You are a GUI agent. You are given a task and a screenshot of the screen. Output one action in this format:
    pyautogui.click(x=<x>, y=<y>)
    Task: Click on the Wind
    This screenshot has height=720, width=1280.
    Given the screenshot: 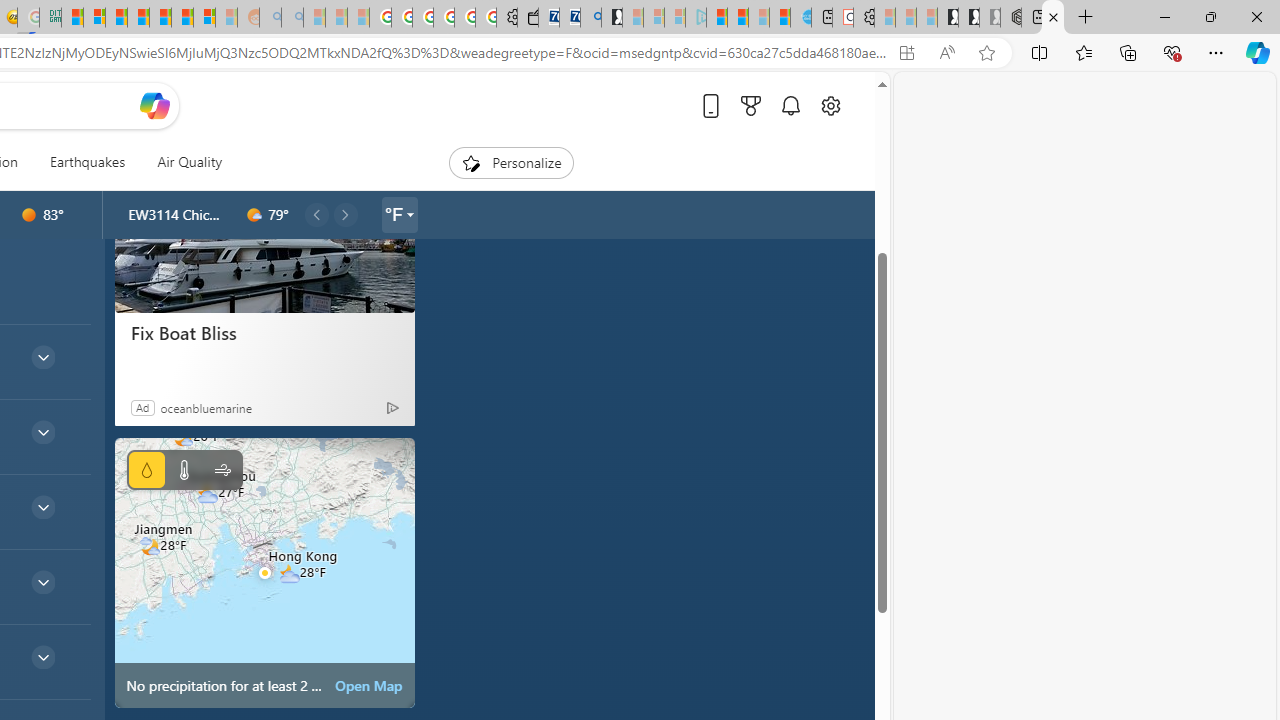 What is the action you would take?
    pyautogui.click(x=222, y=470)
    